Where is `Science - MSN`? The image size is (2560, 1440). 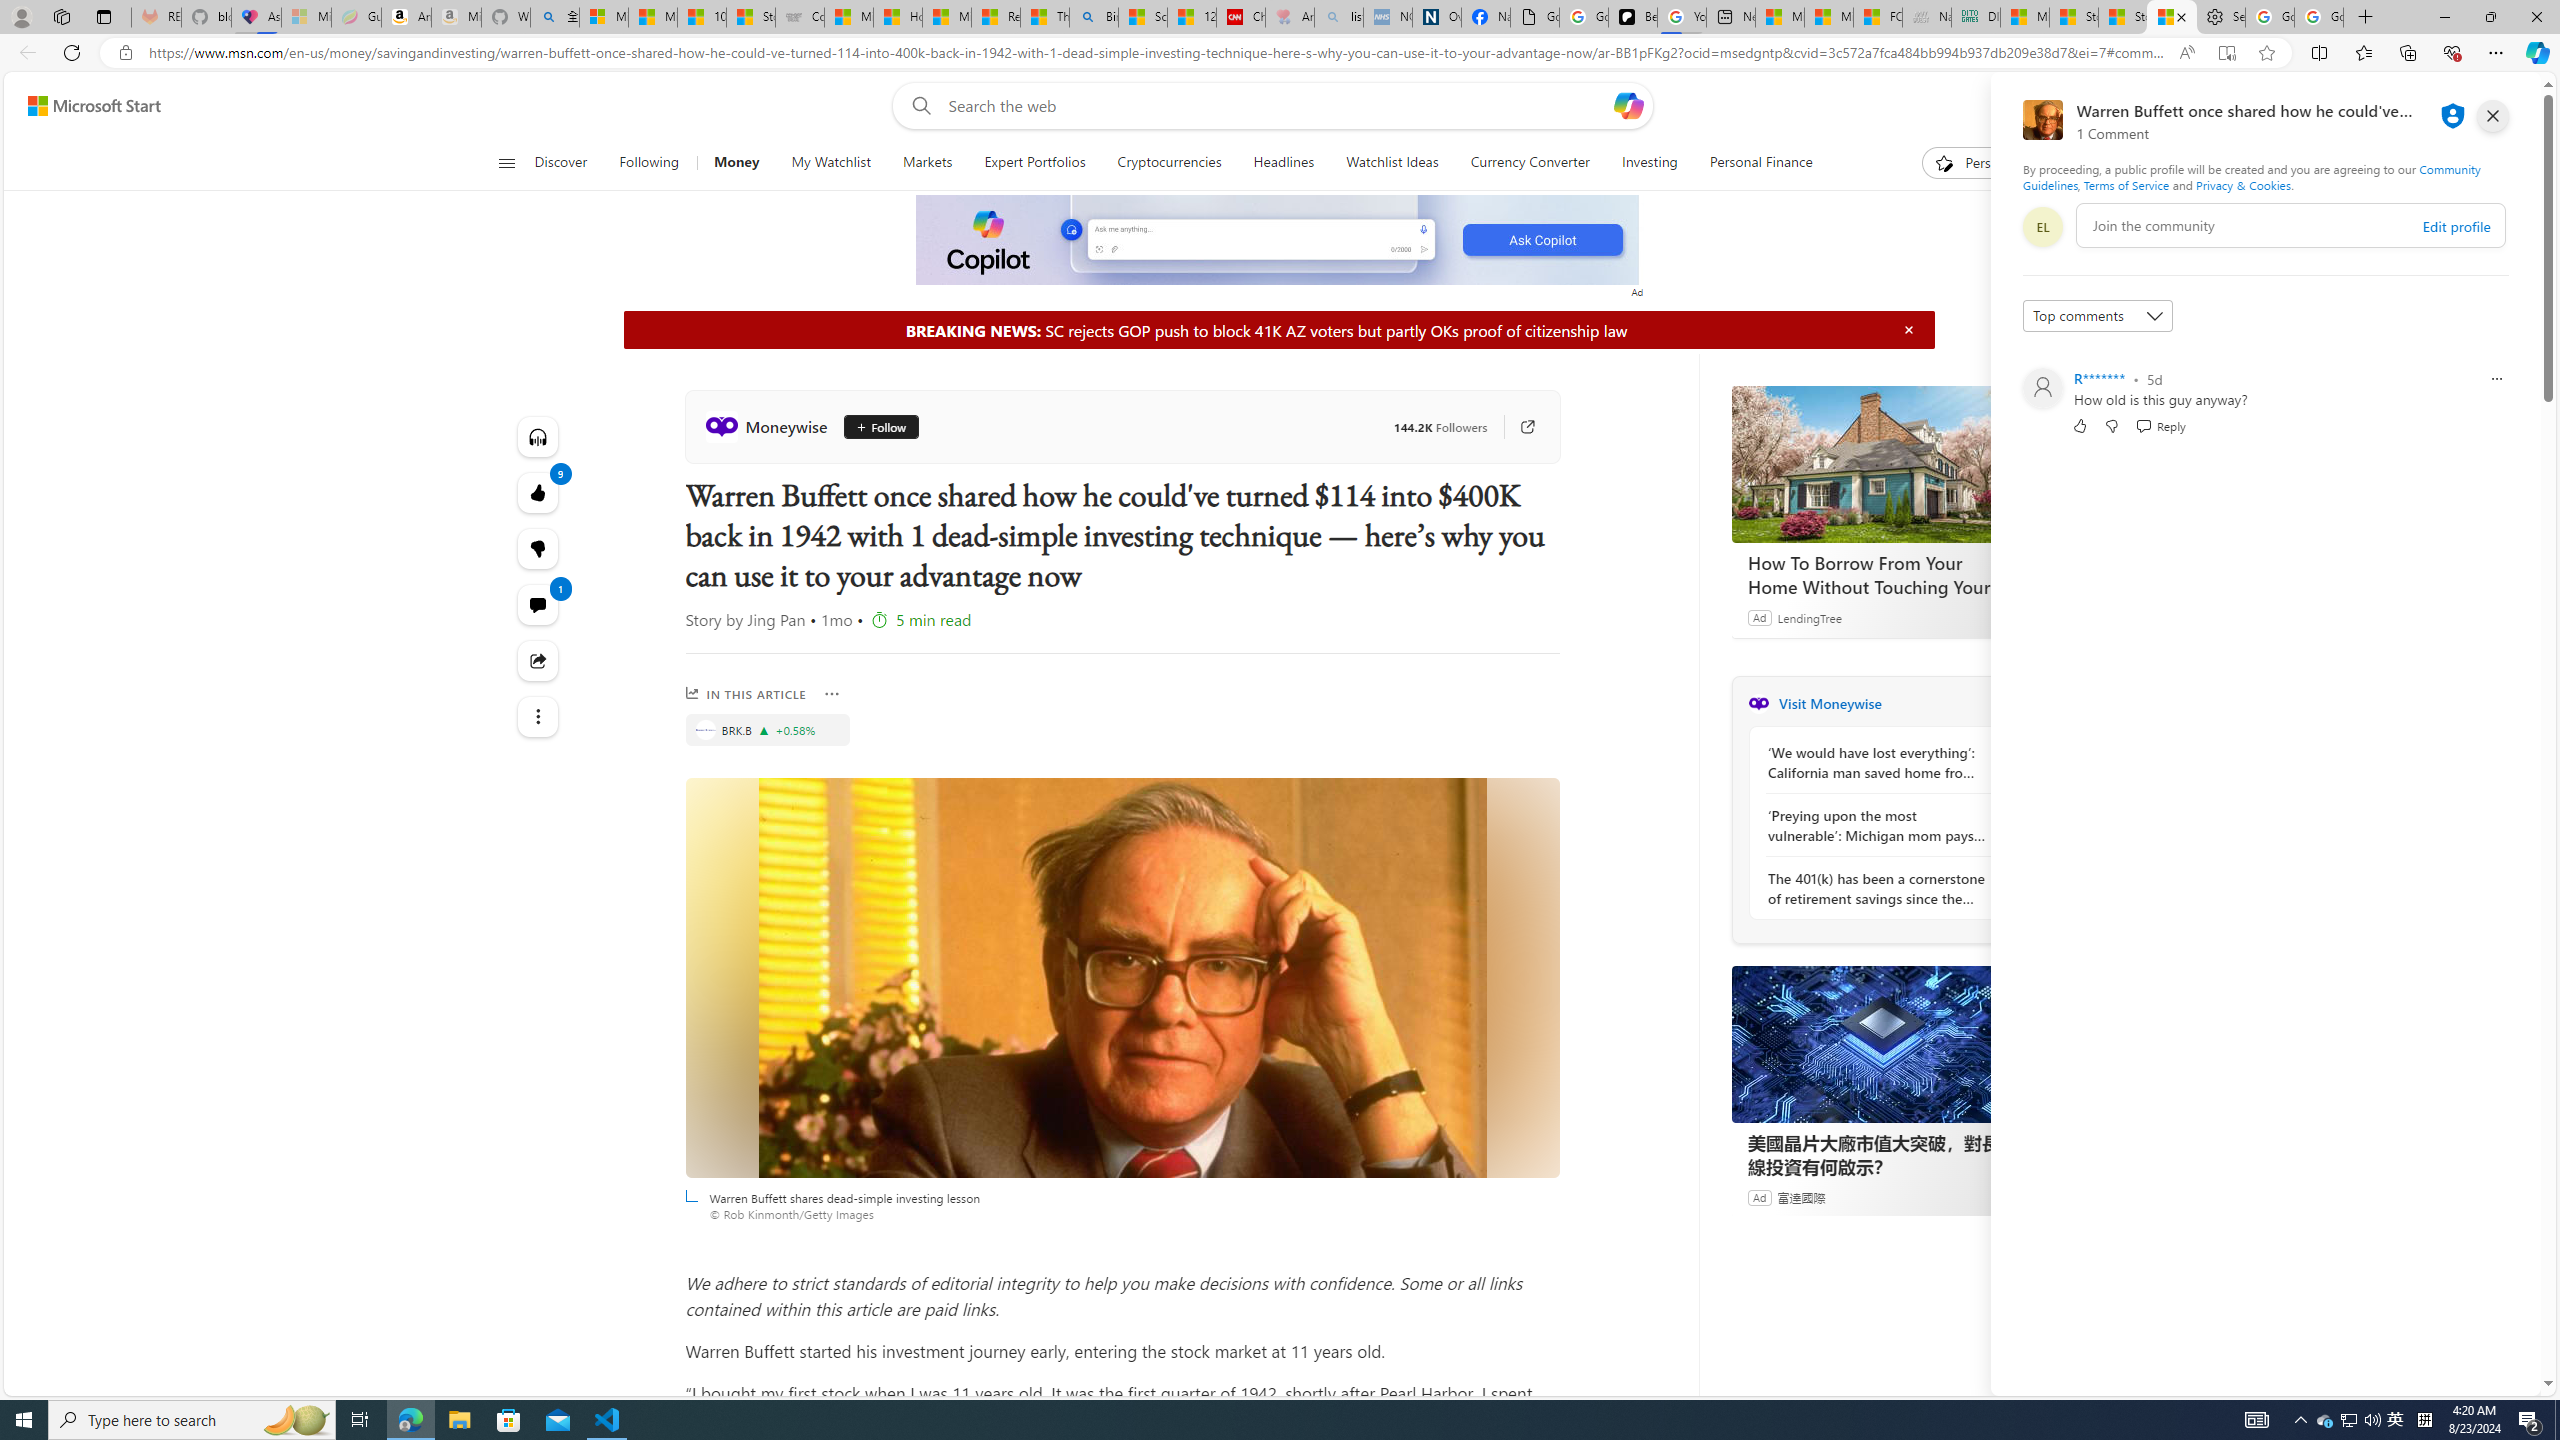
Science - MSN is located at coordinates (1143, 17).